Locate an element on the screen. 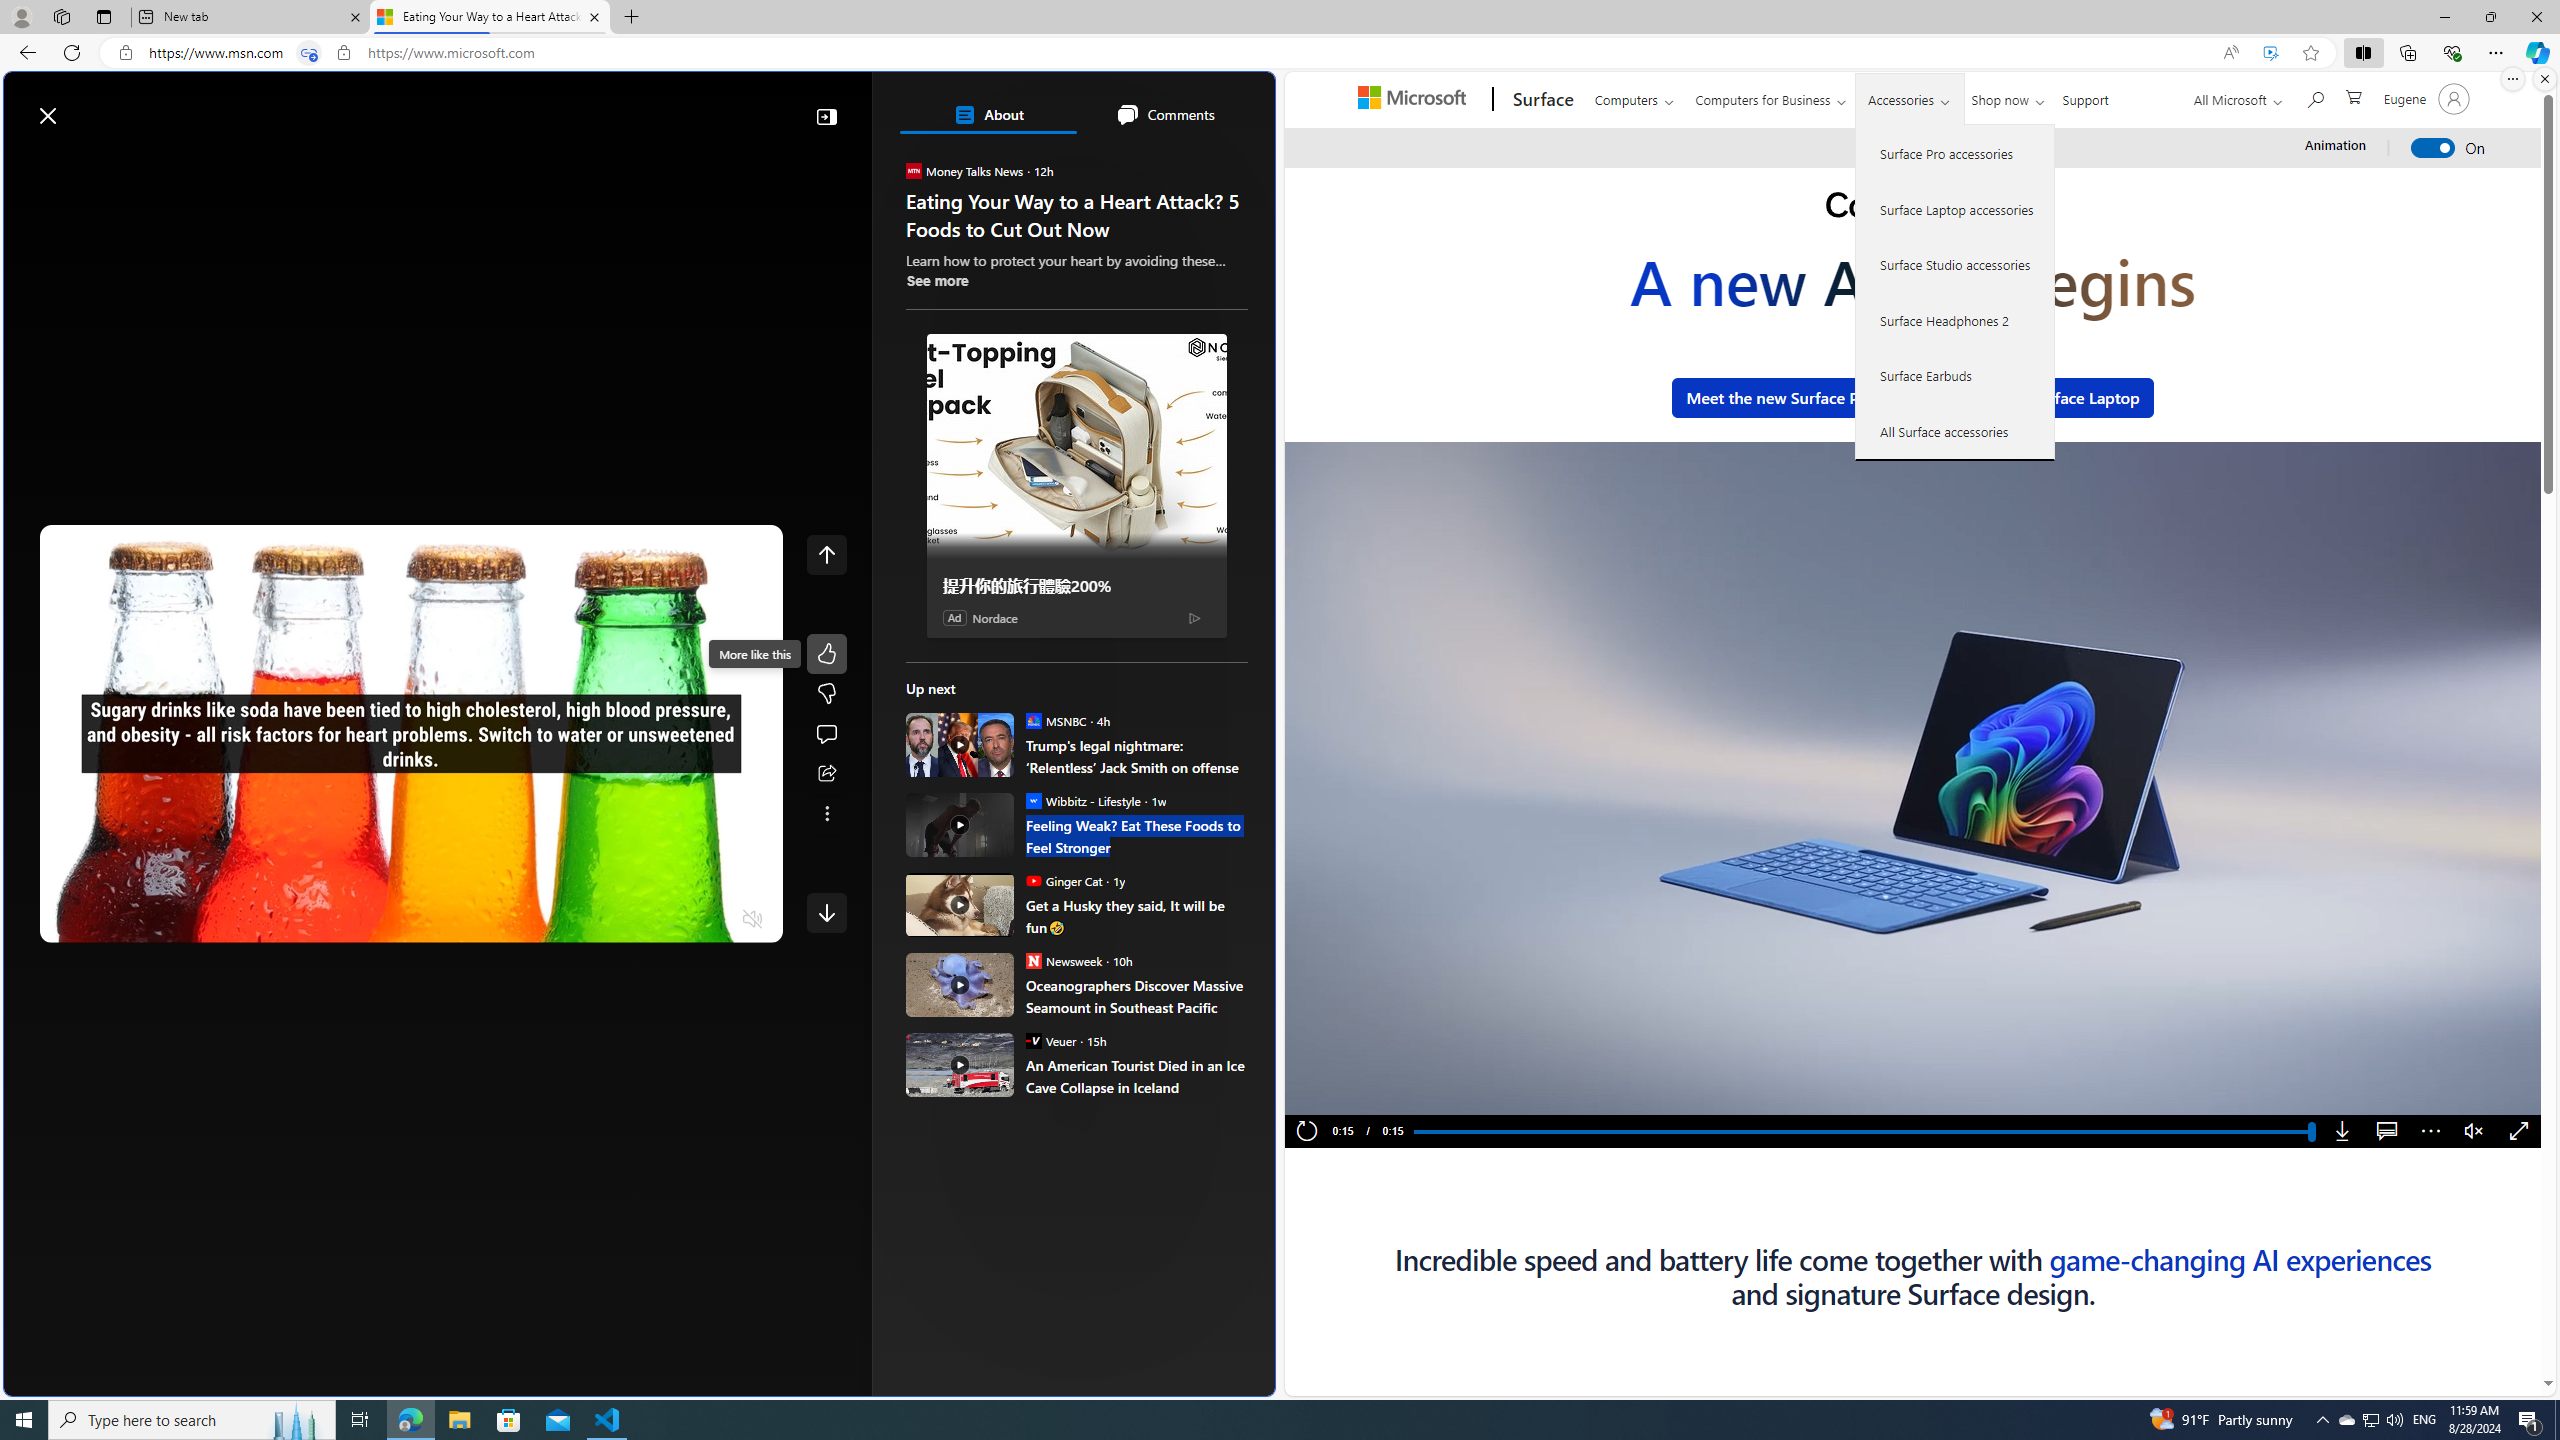 The height and width of the screenshot is (1440, 2560). An American Tourist Died in an Ice Cave Collapse in Iceland is located at coordinates (960, 1064).